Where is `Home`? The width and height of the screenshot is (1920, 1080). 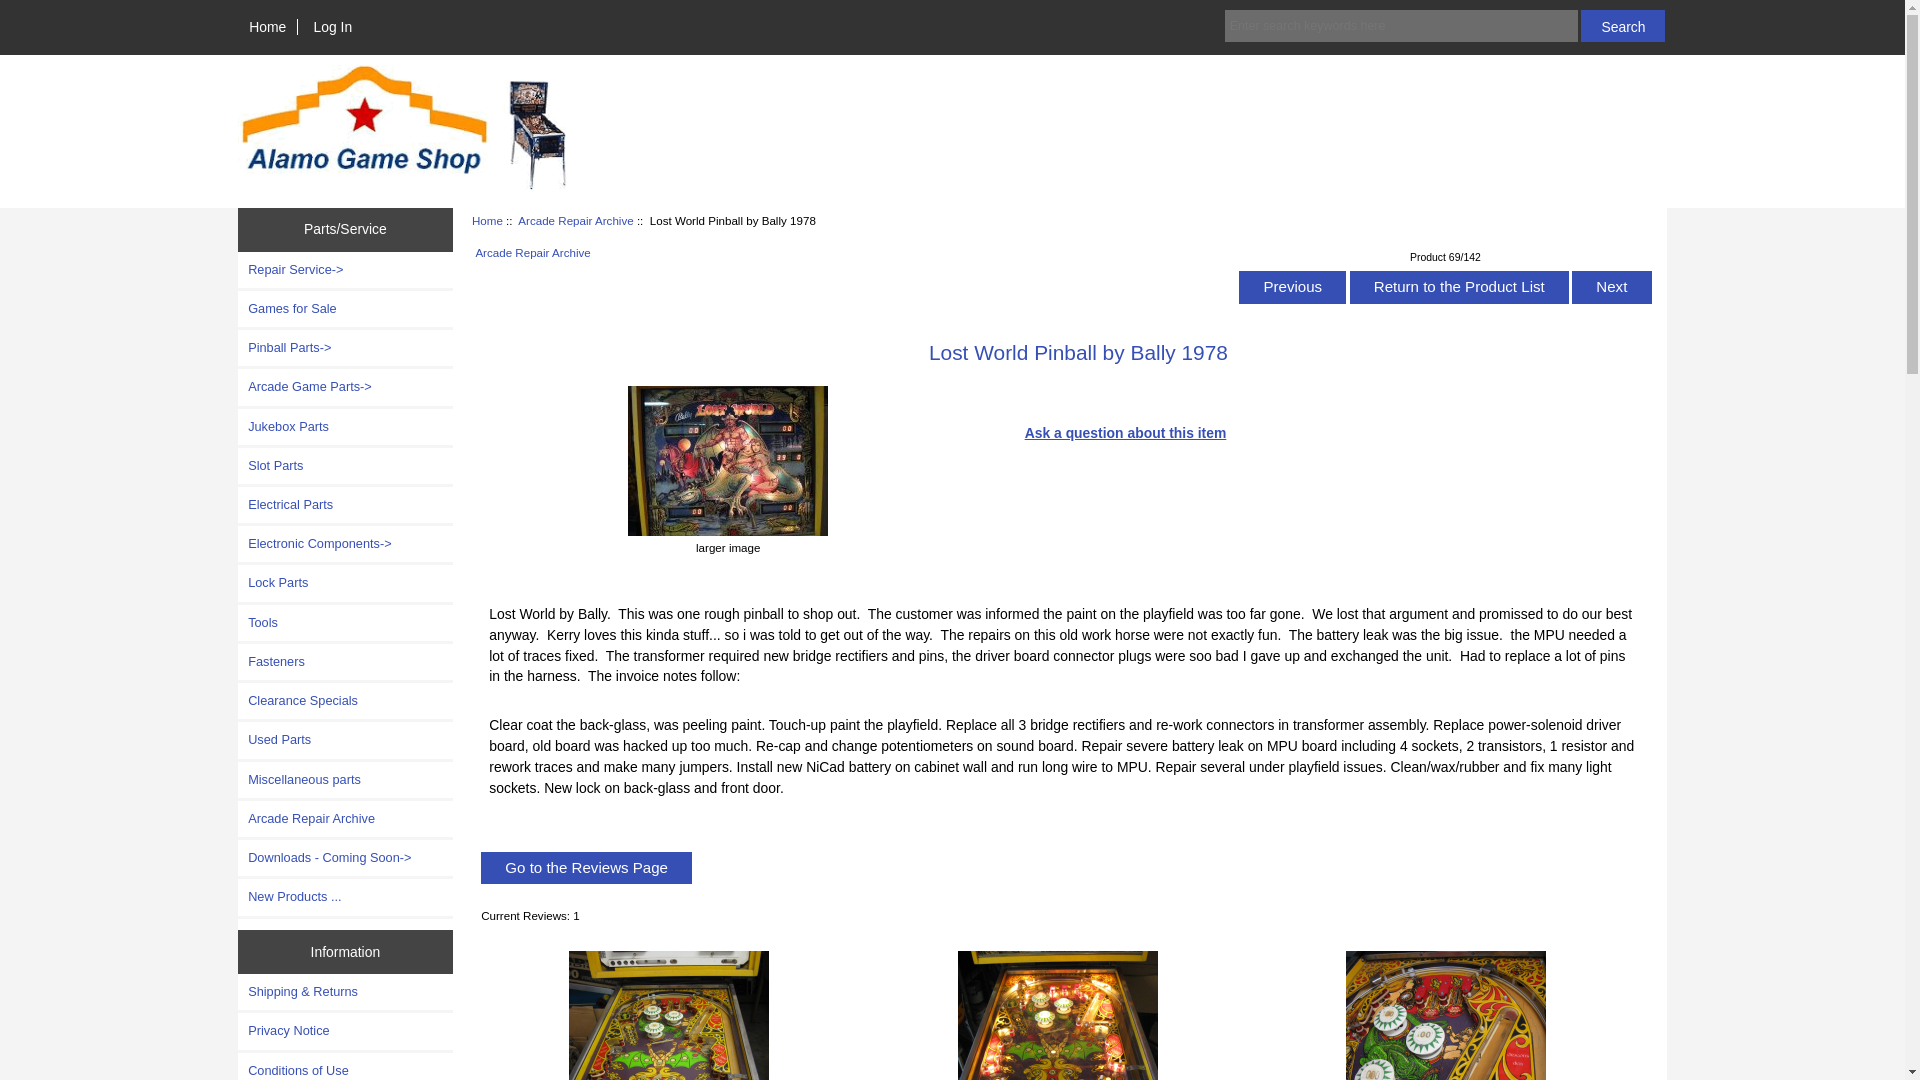
Home is located at coordinates (488, 220).